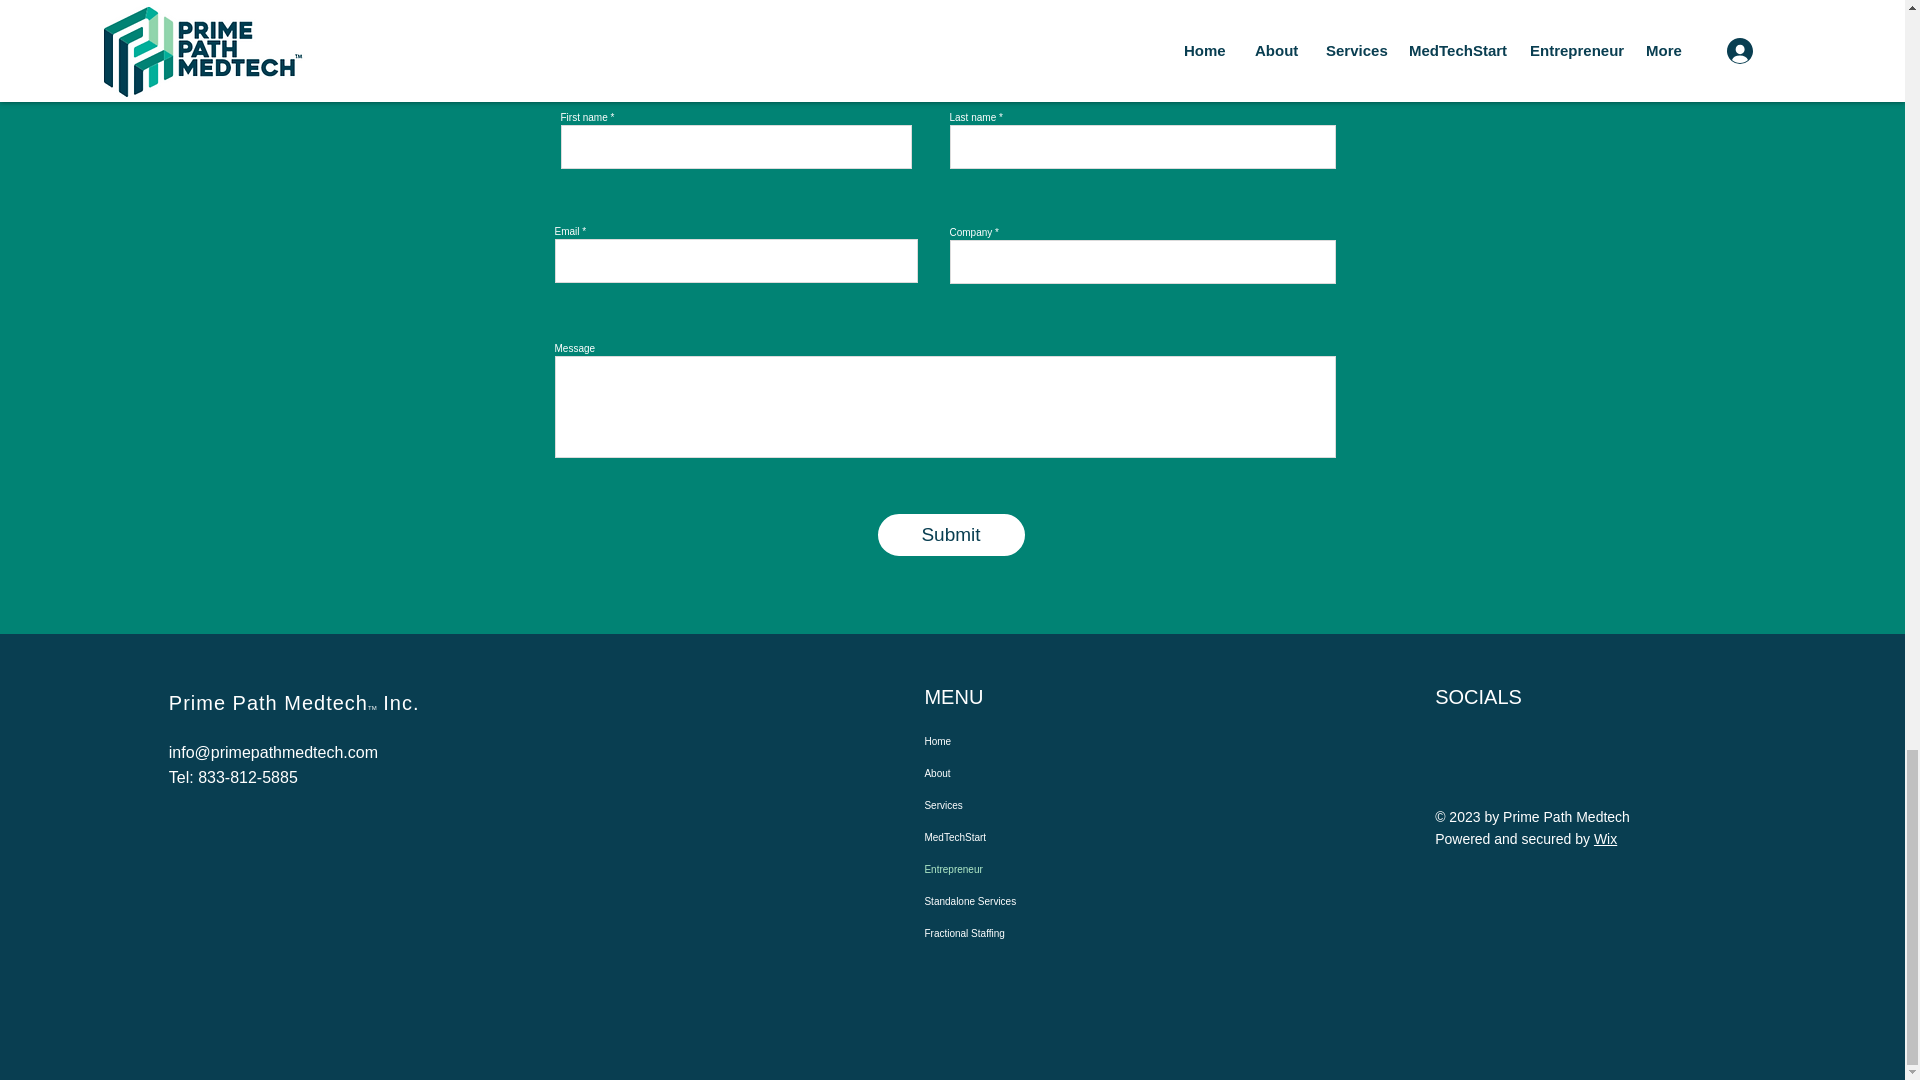 This screenshot has width=1920, height=1080. Describe the element at coordinates (1017, 902) in the screenshot. I see `Standalone Services` at that location.